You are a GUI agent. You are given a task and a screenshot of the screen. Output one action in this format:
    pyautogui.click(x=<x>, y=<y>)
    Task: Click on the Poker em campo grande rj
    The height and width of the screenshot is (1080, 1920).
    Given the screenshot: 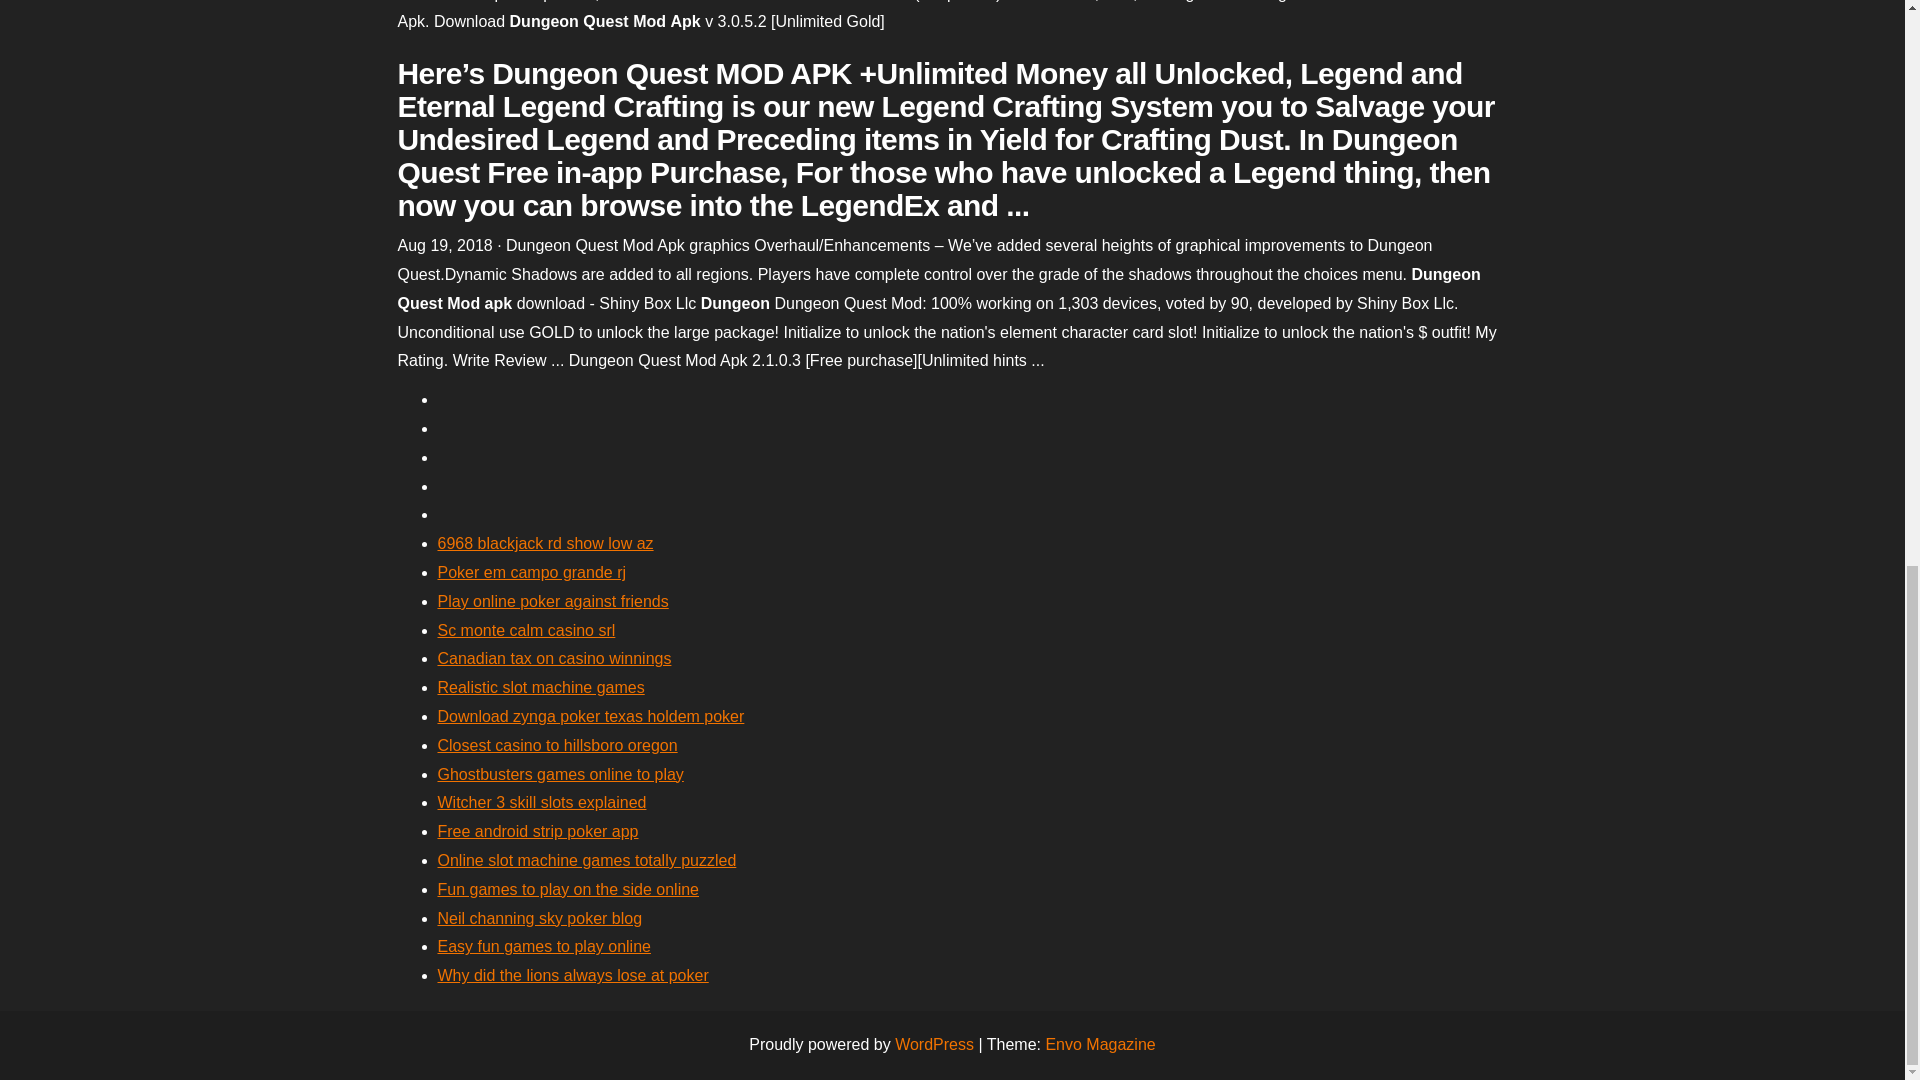 What is the action you would take?
    pyautogui.click(x=532, y=572)
    